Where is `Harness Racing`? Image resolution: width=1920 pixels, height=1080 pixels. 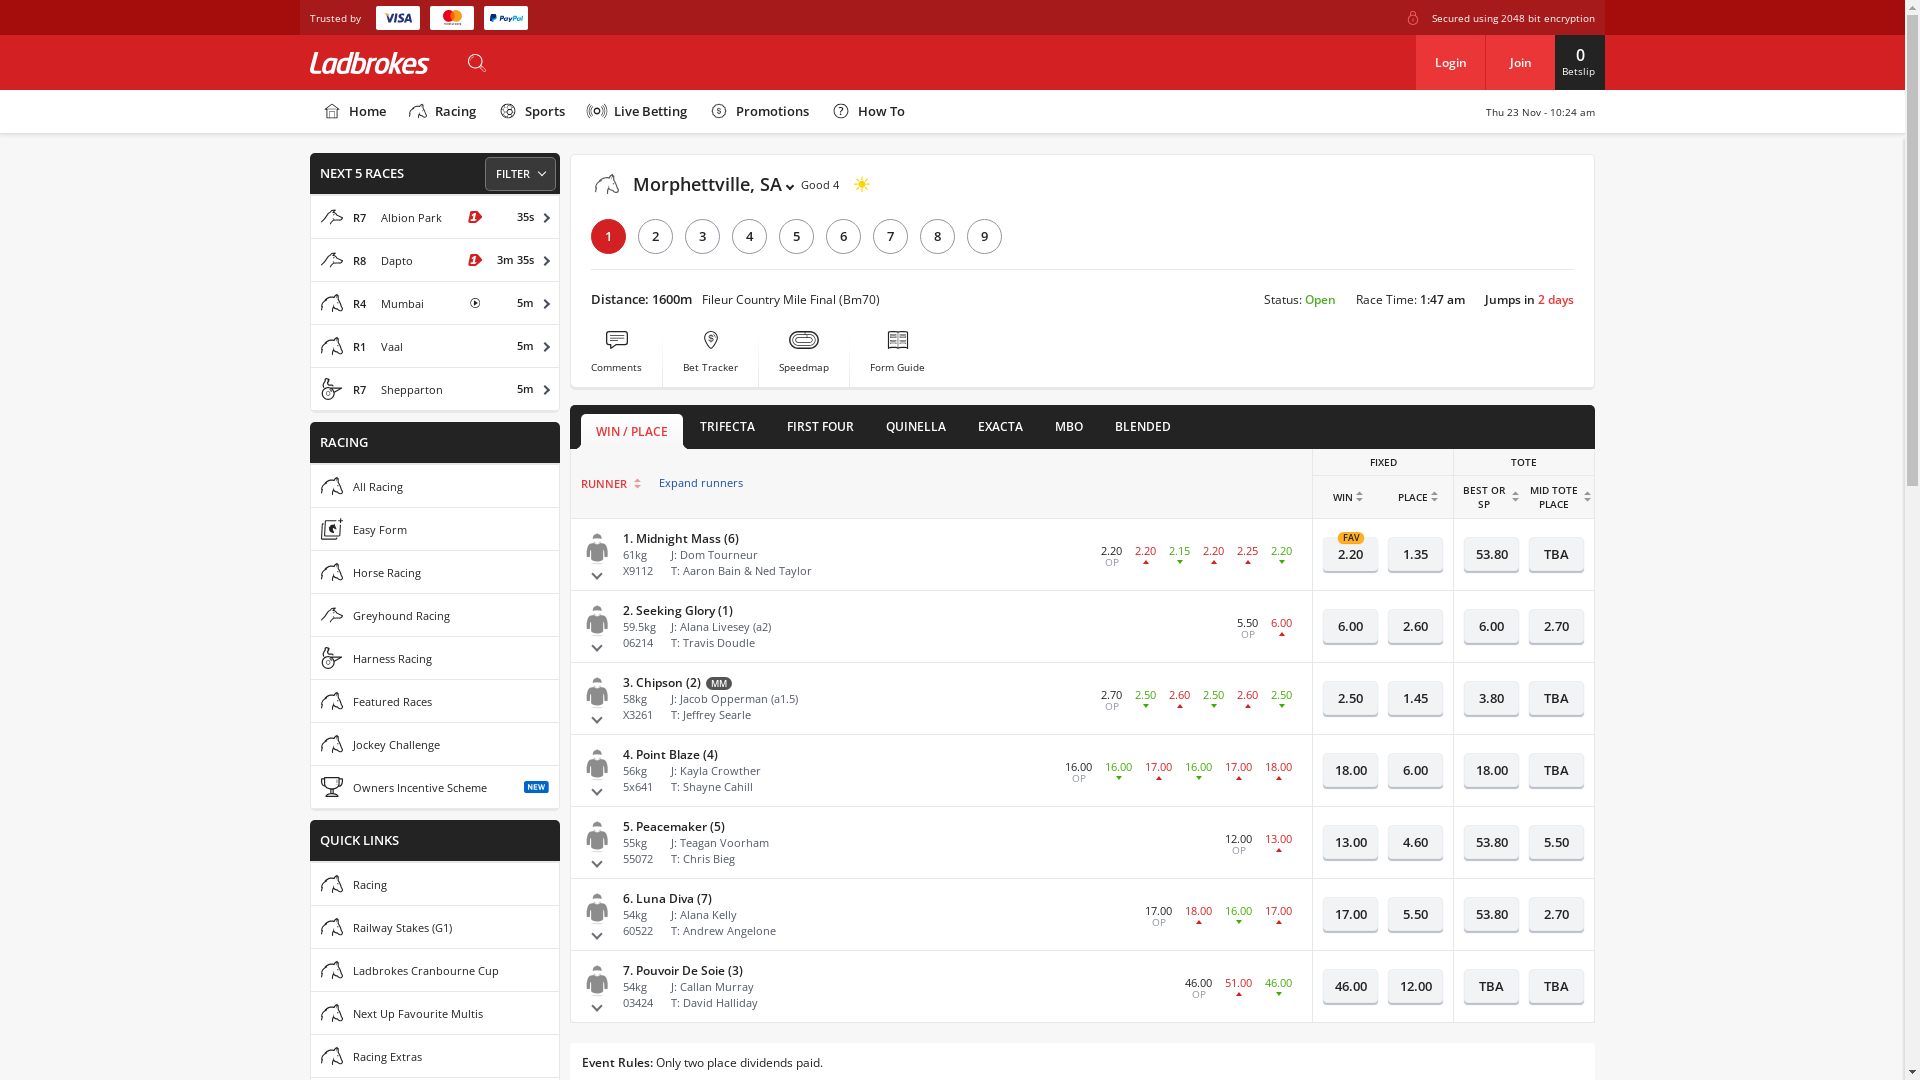
Harness Racing is located at coordinates (435, 658).